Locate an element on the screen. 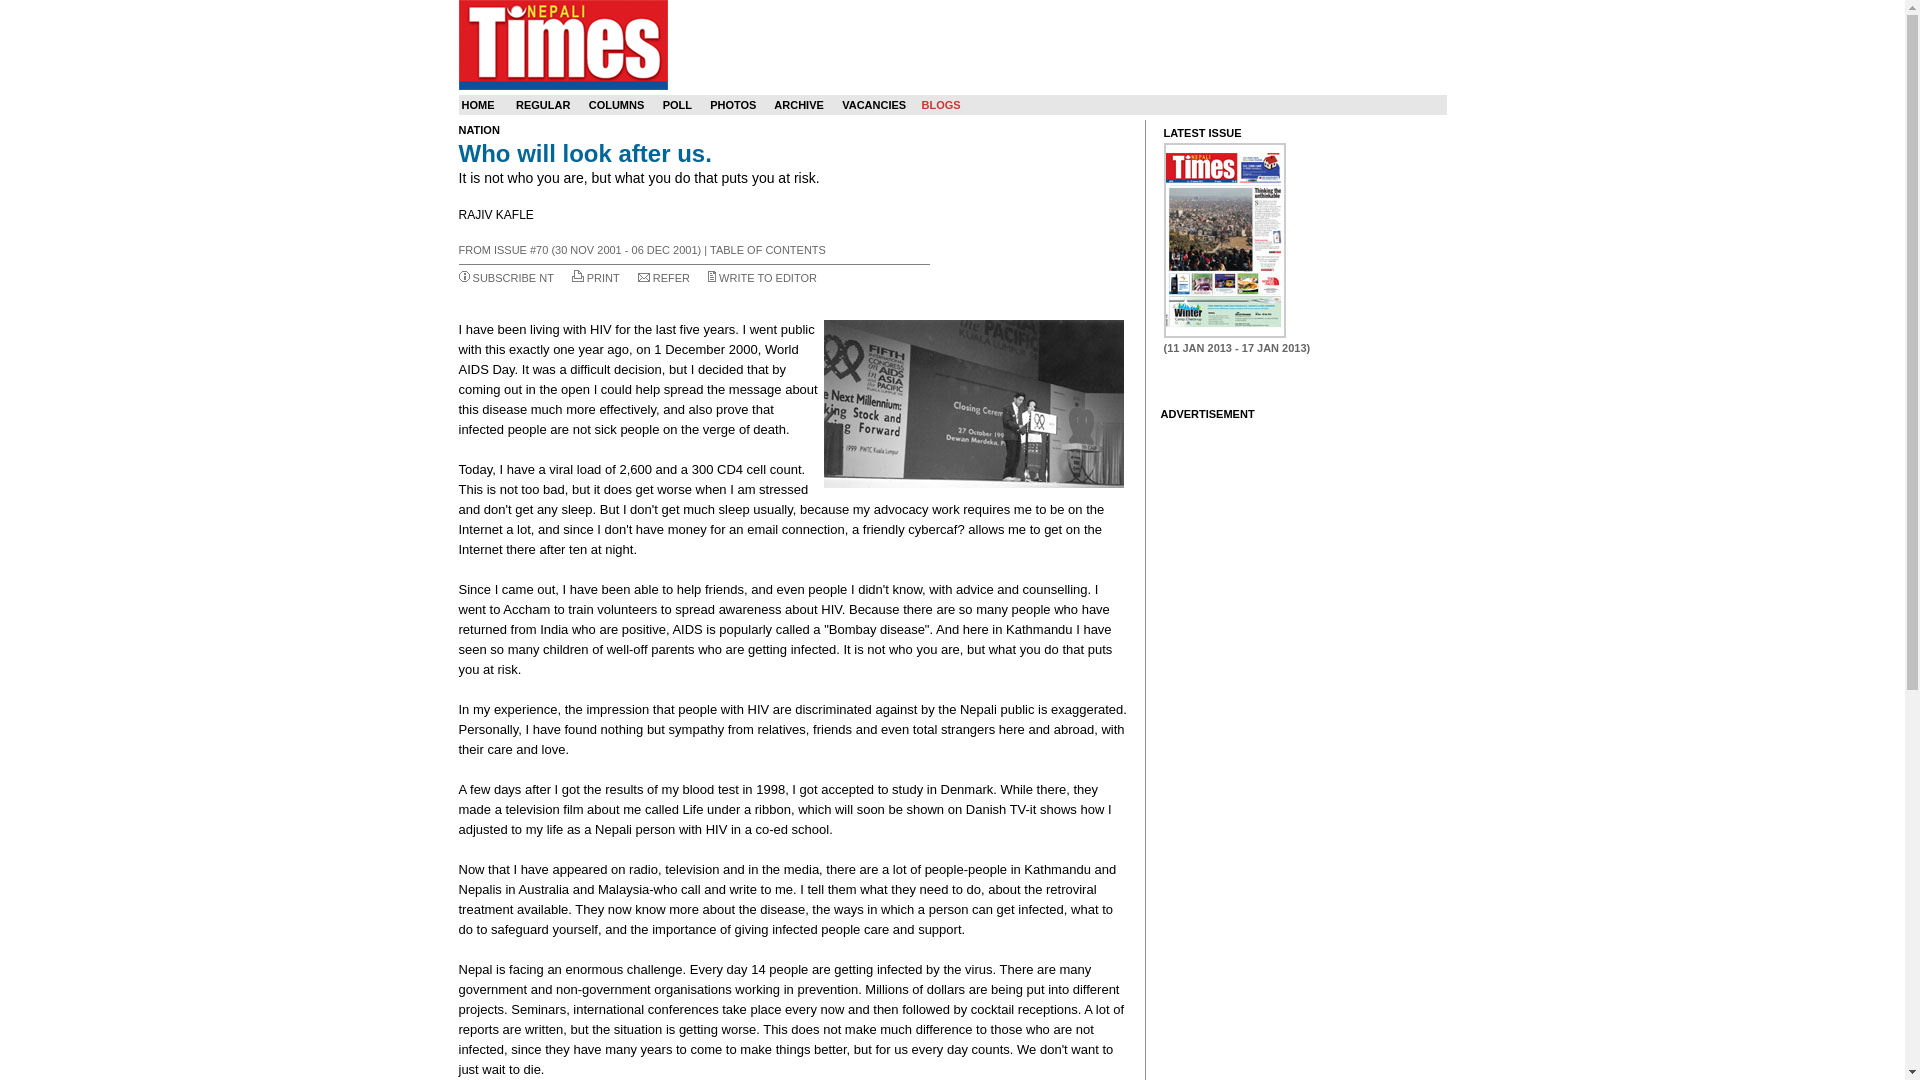 The width and height of the screenshot is (1920, 1080). HOME is located at coordinates (478, 105).